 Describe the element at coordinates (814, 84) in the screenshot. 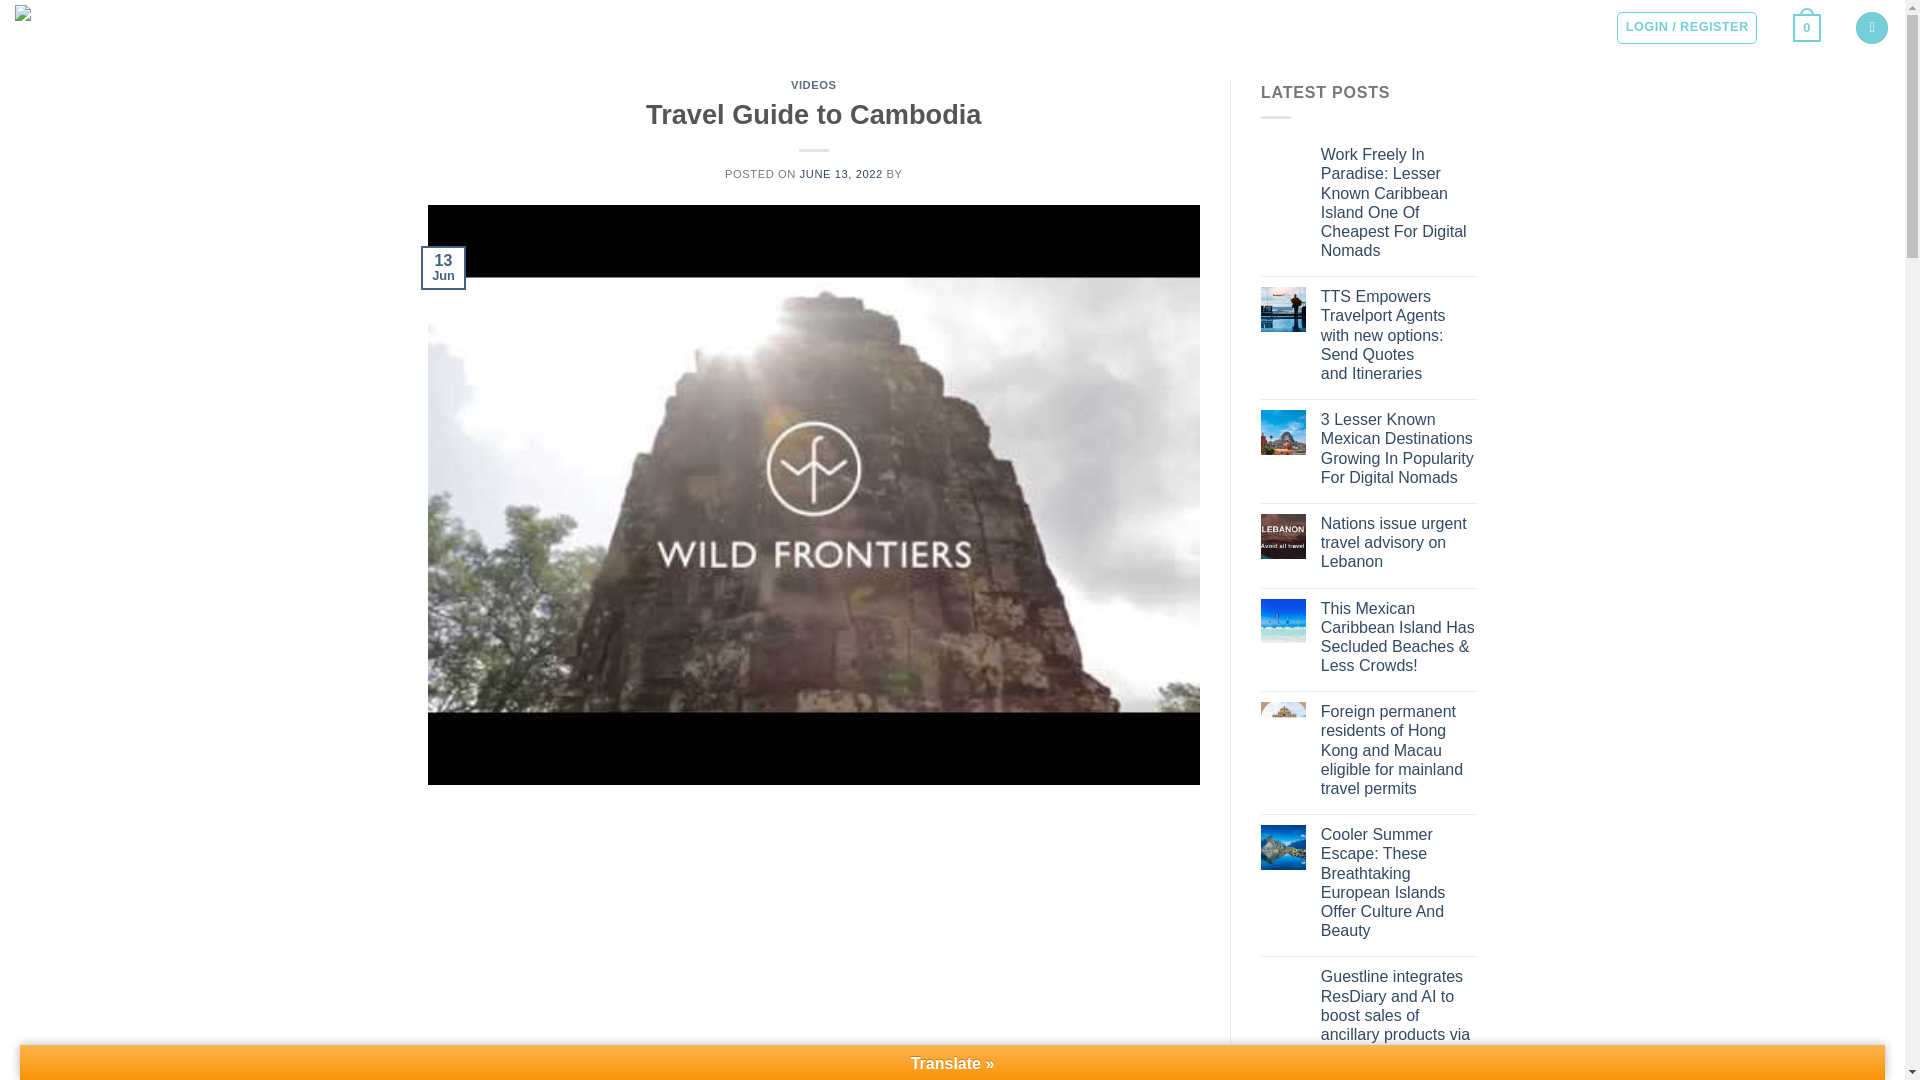

I see `VIDEOS` at that location.